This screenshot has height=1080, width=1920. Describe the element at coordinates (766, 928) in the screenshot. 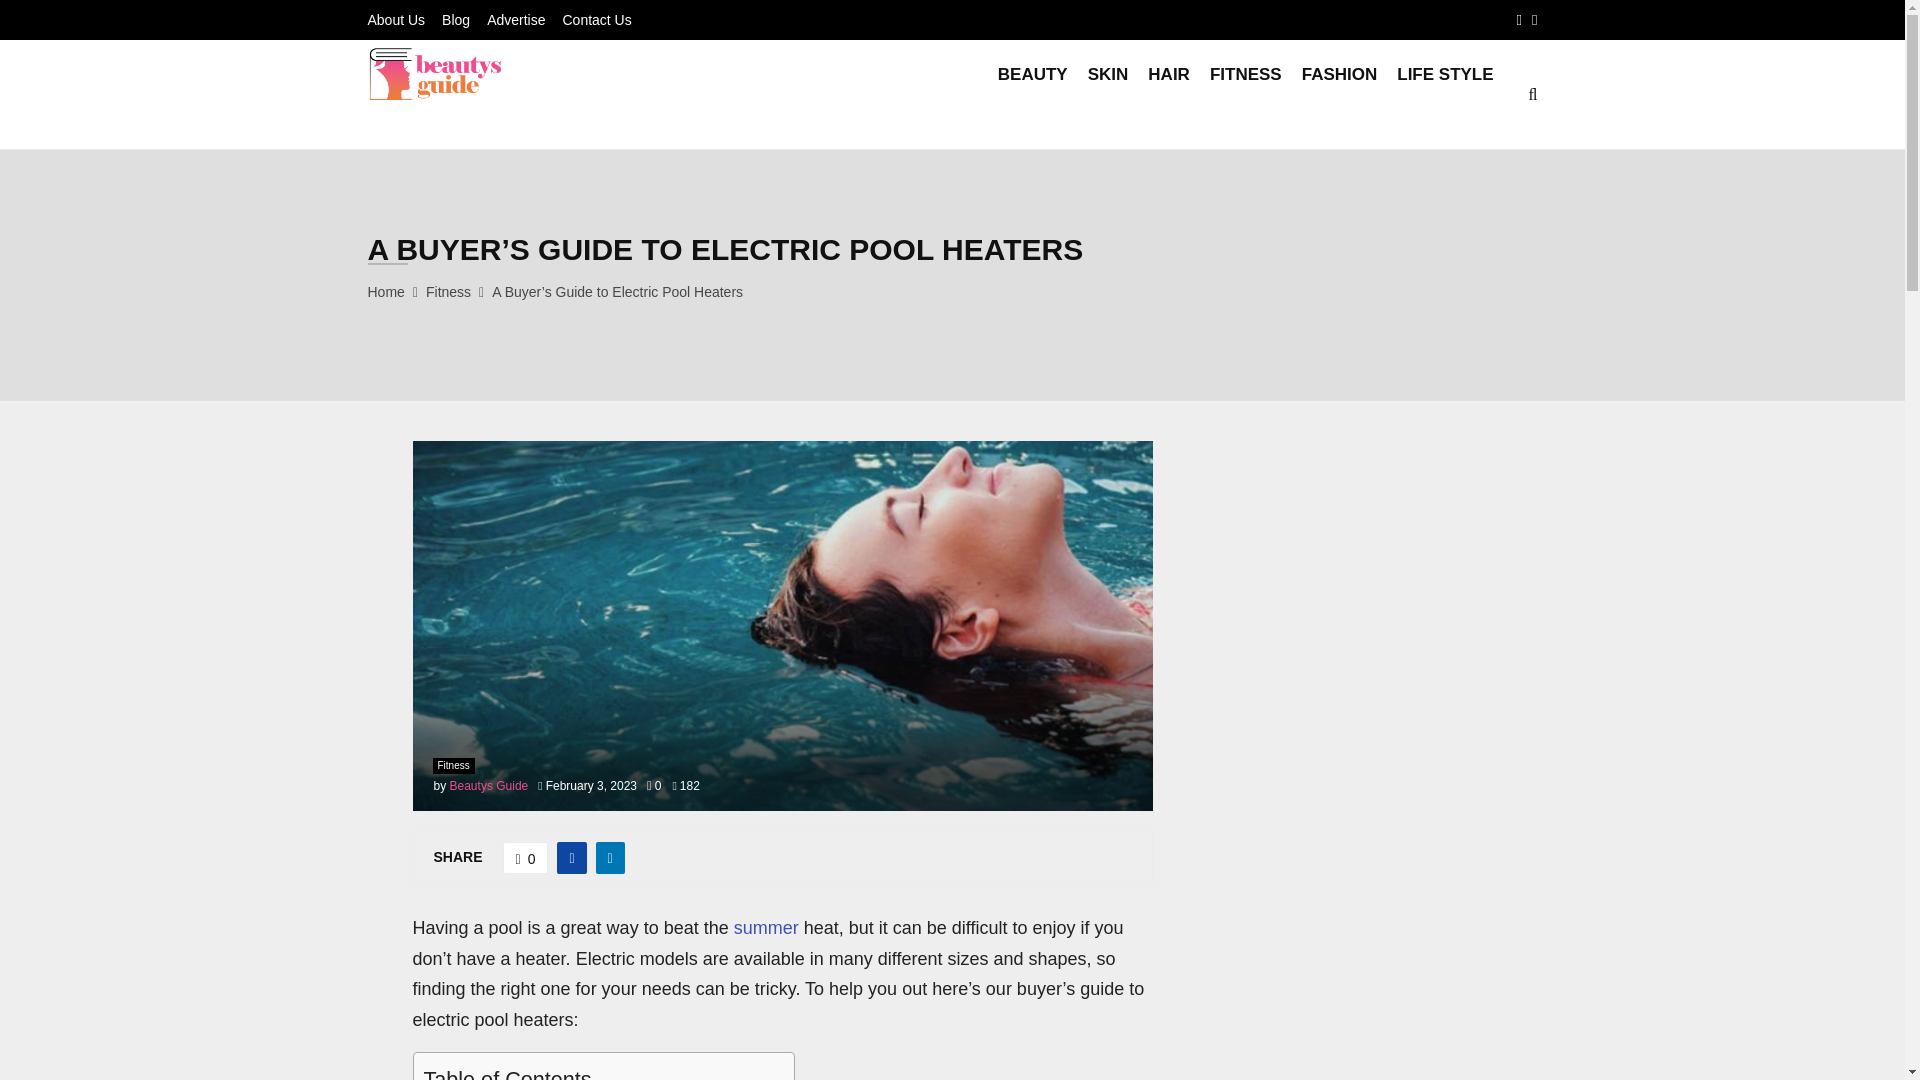

I see `summer` at that location.